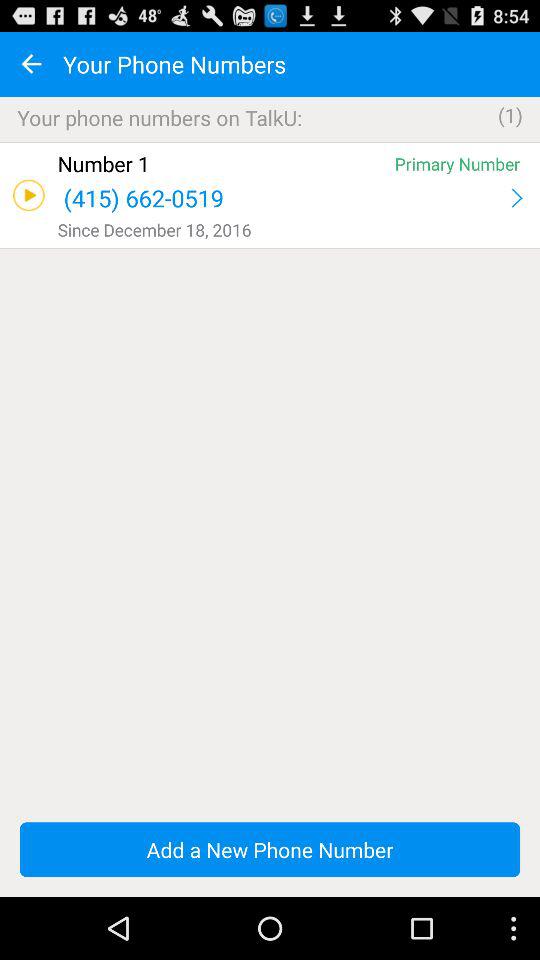 This screenshot has width=540, height=960. I want to click on click the app below the since december 18 icon, so click(270, 248).